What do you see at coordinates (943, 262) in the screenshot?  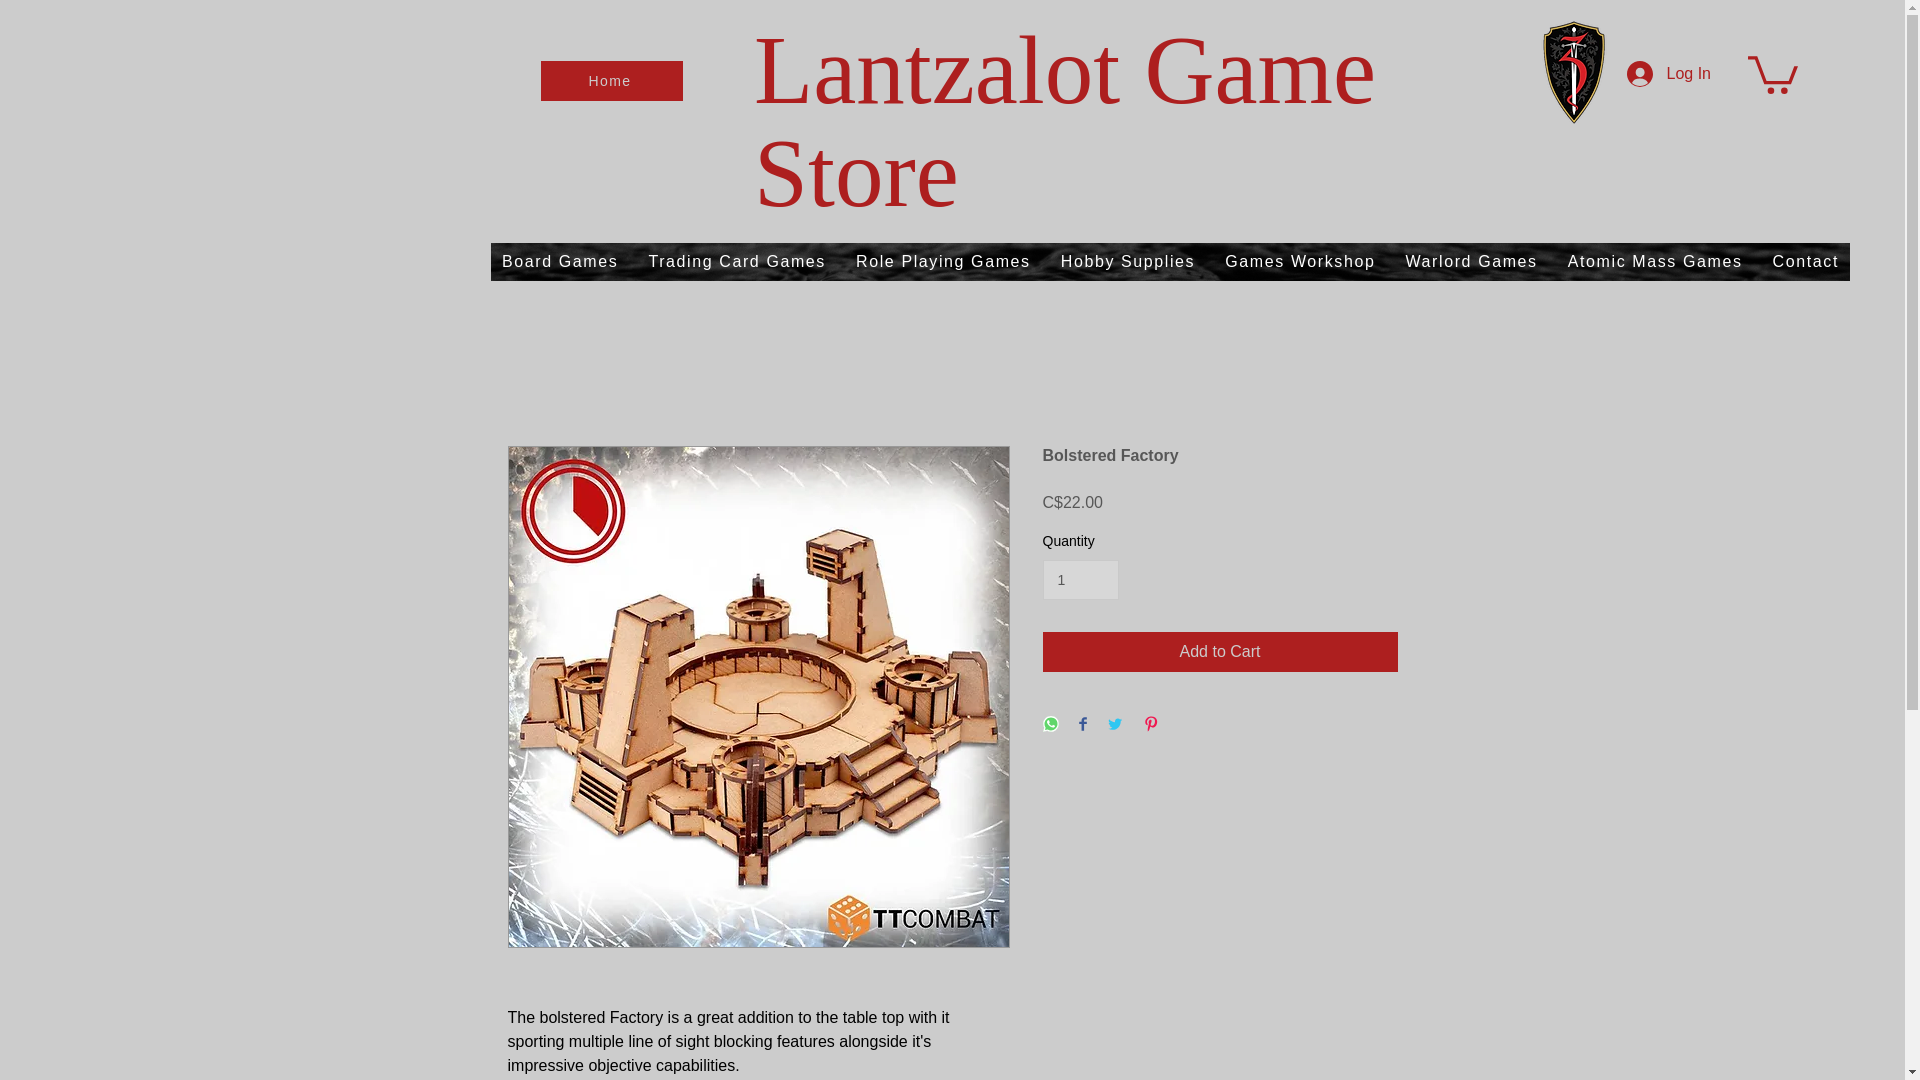 I see `Role Playing Games` at bounding box center [943, 262].